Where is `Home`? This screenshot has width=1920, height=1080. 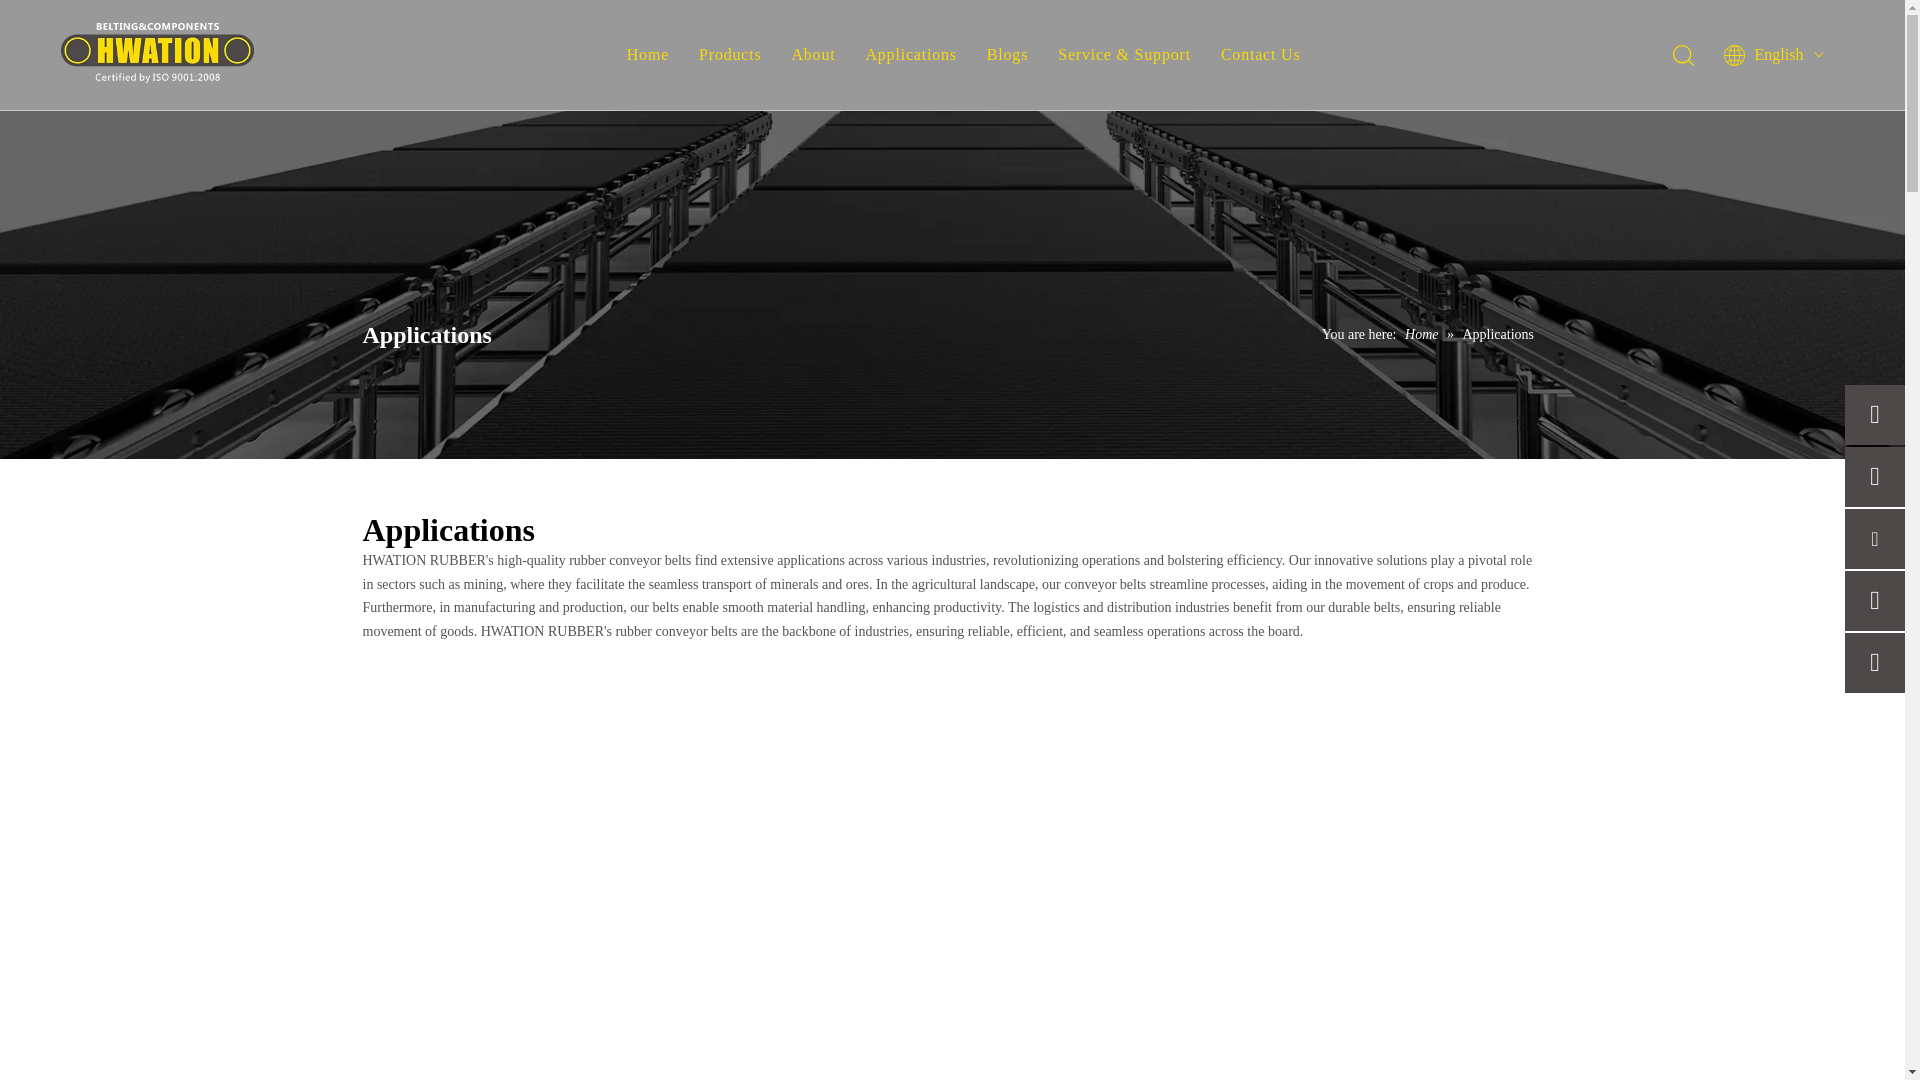
Home is located at coordinates (648, 54).